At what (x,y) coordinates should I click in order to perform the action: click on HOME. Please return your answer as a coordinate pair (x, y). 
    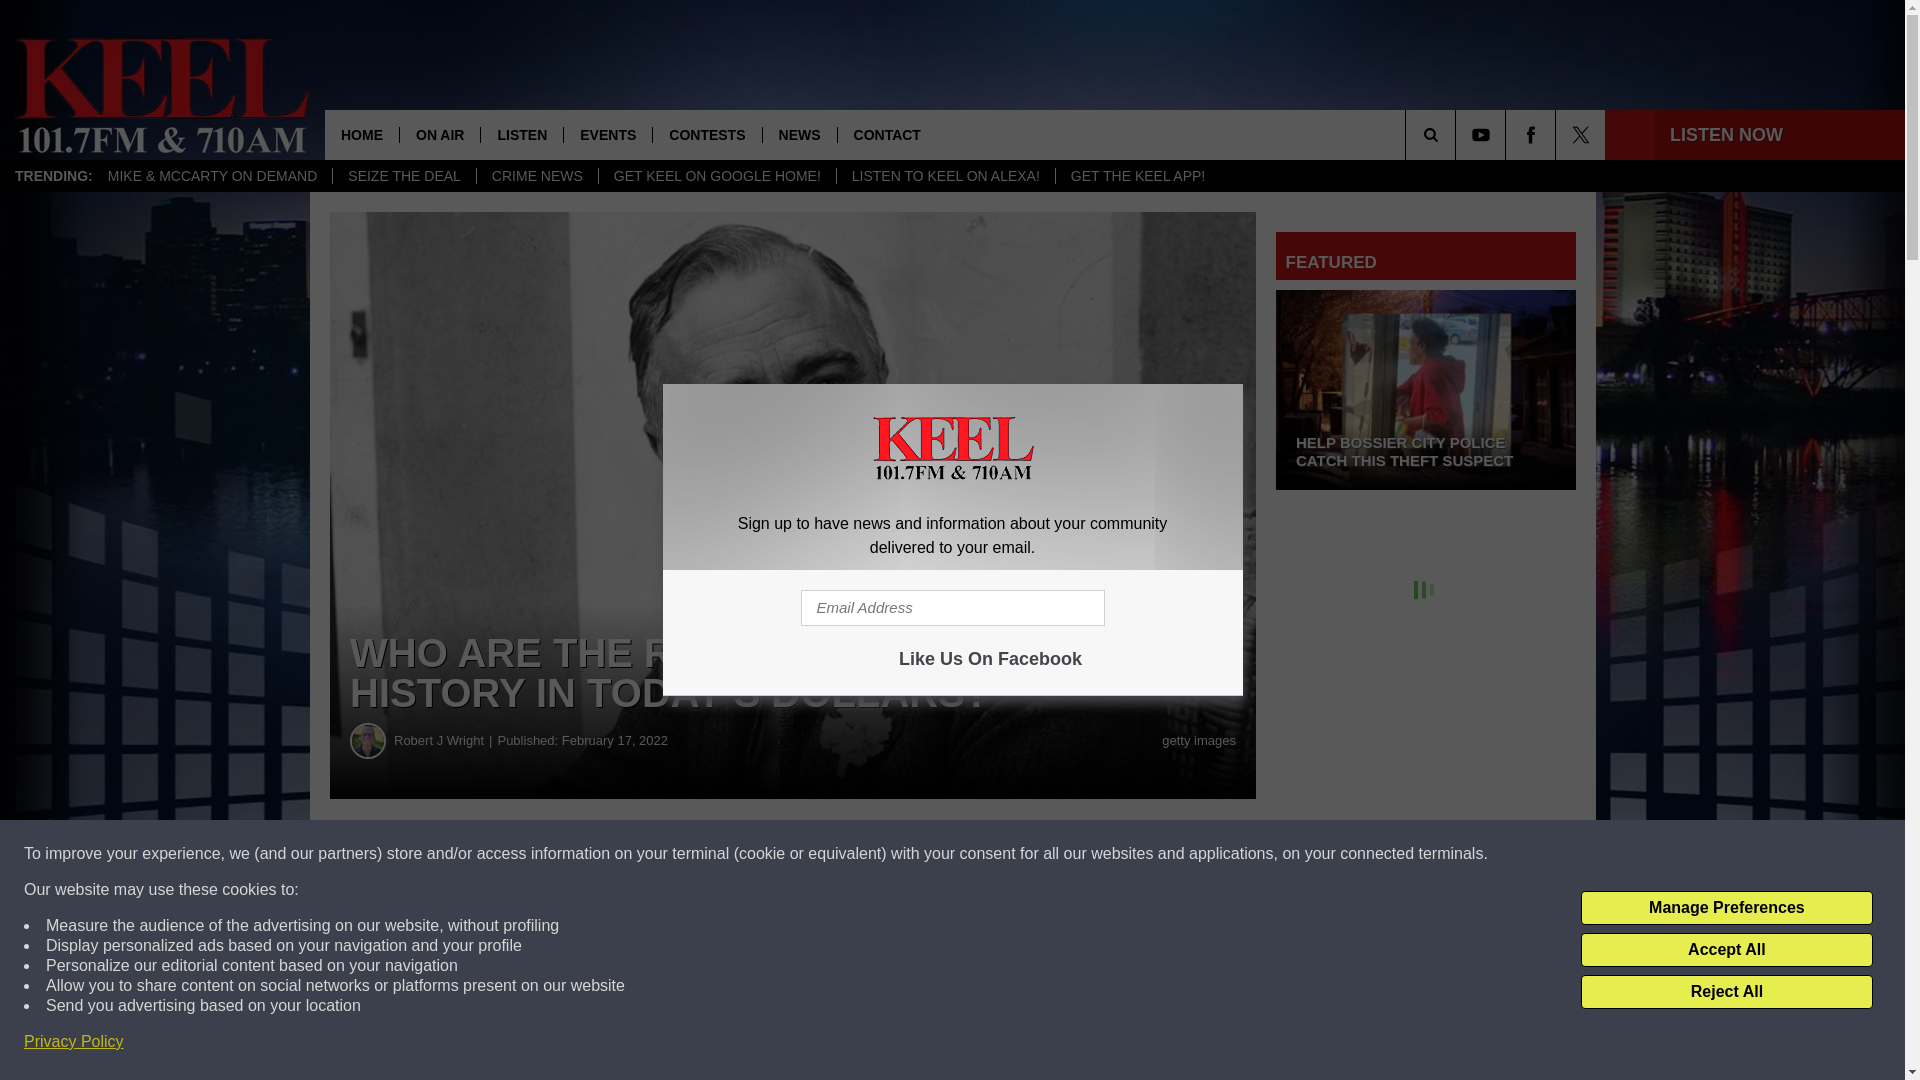
    Looking at the image, I should click on (362, 134).